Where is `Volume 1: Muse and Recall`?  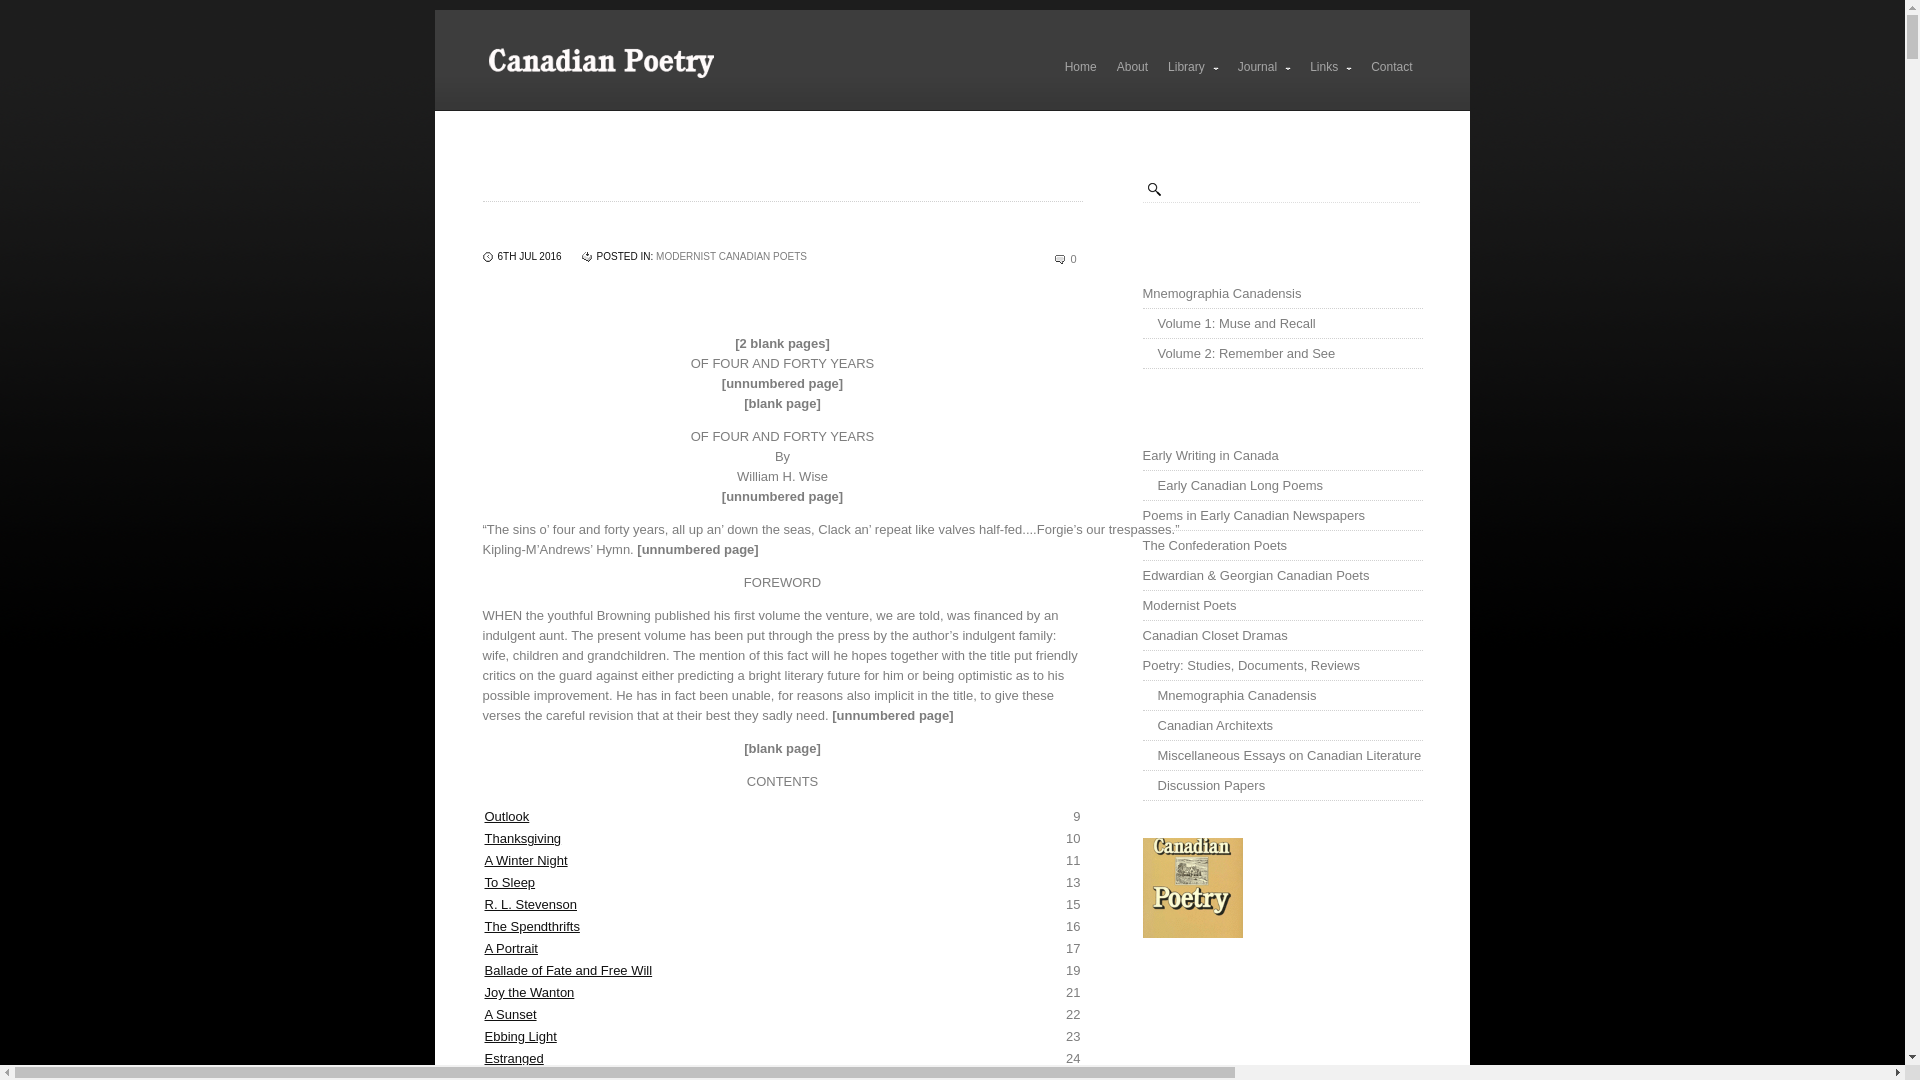
Volume 1: Muse and Recall is located at coordinates (1282, 324).